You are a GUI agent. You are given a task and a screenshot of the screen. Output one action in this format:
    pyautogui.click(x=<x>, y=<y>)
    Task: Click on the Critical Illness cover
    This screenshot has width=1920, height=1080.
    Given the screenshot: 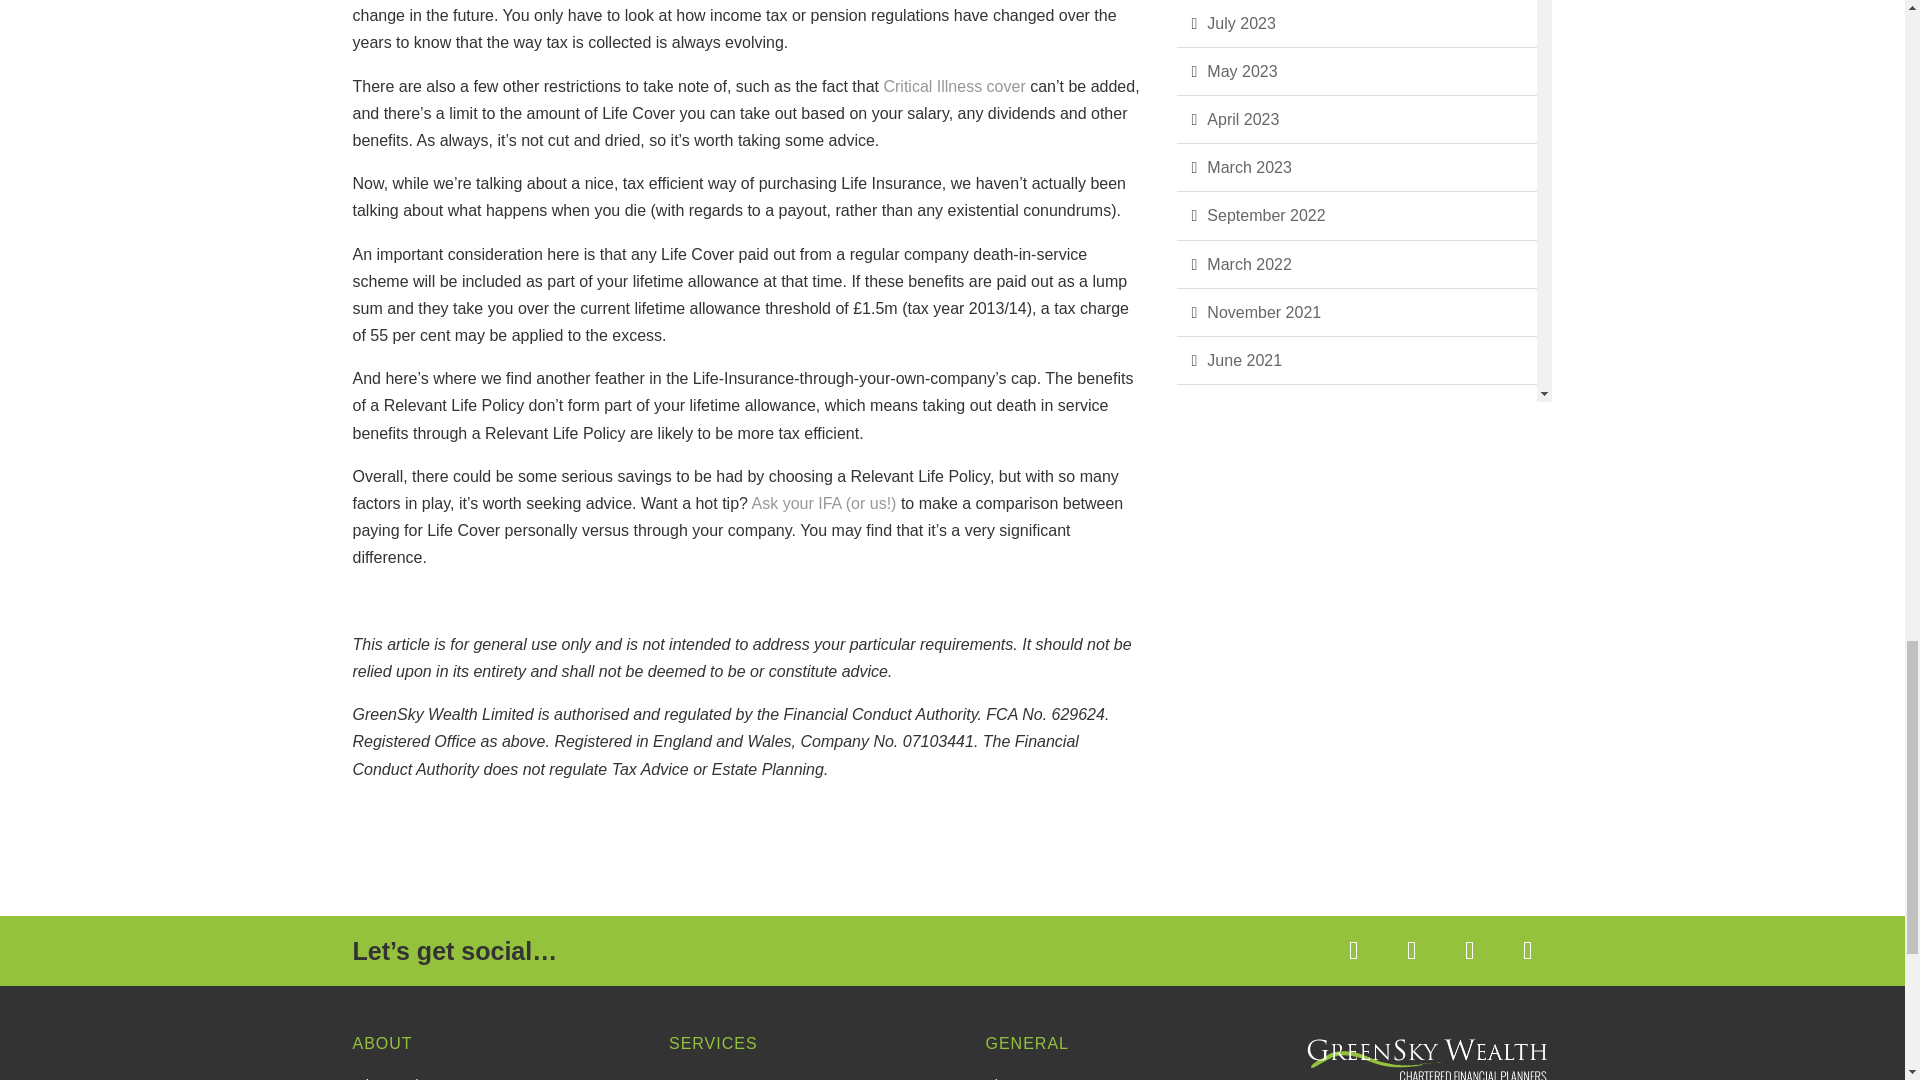 What is the action you would take?
    pyautogui.click(x=954, y=86)
    